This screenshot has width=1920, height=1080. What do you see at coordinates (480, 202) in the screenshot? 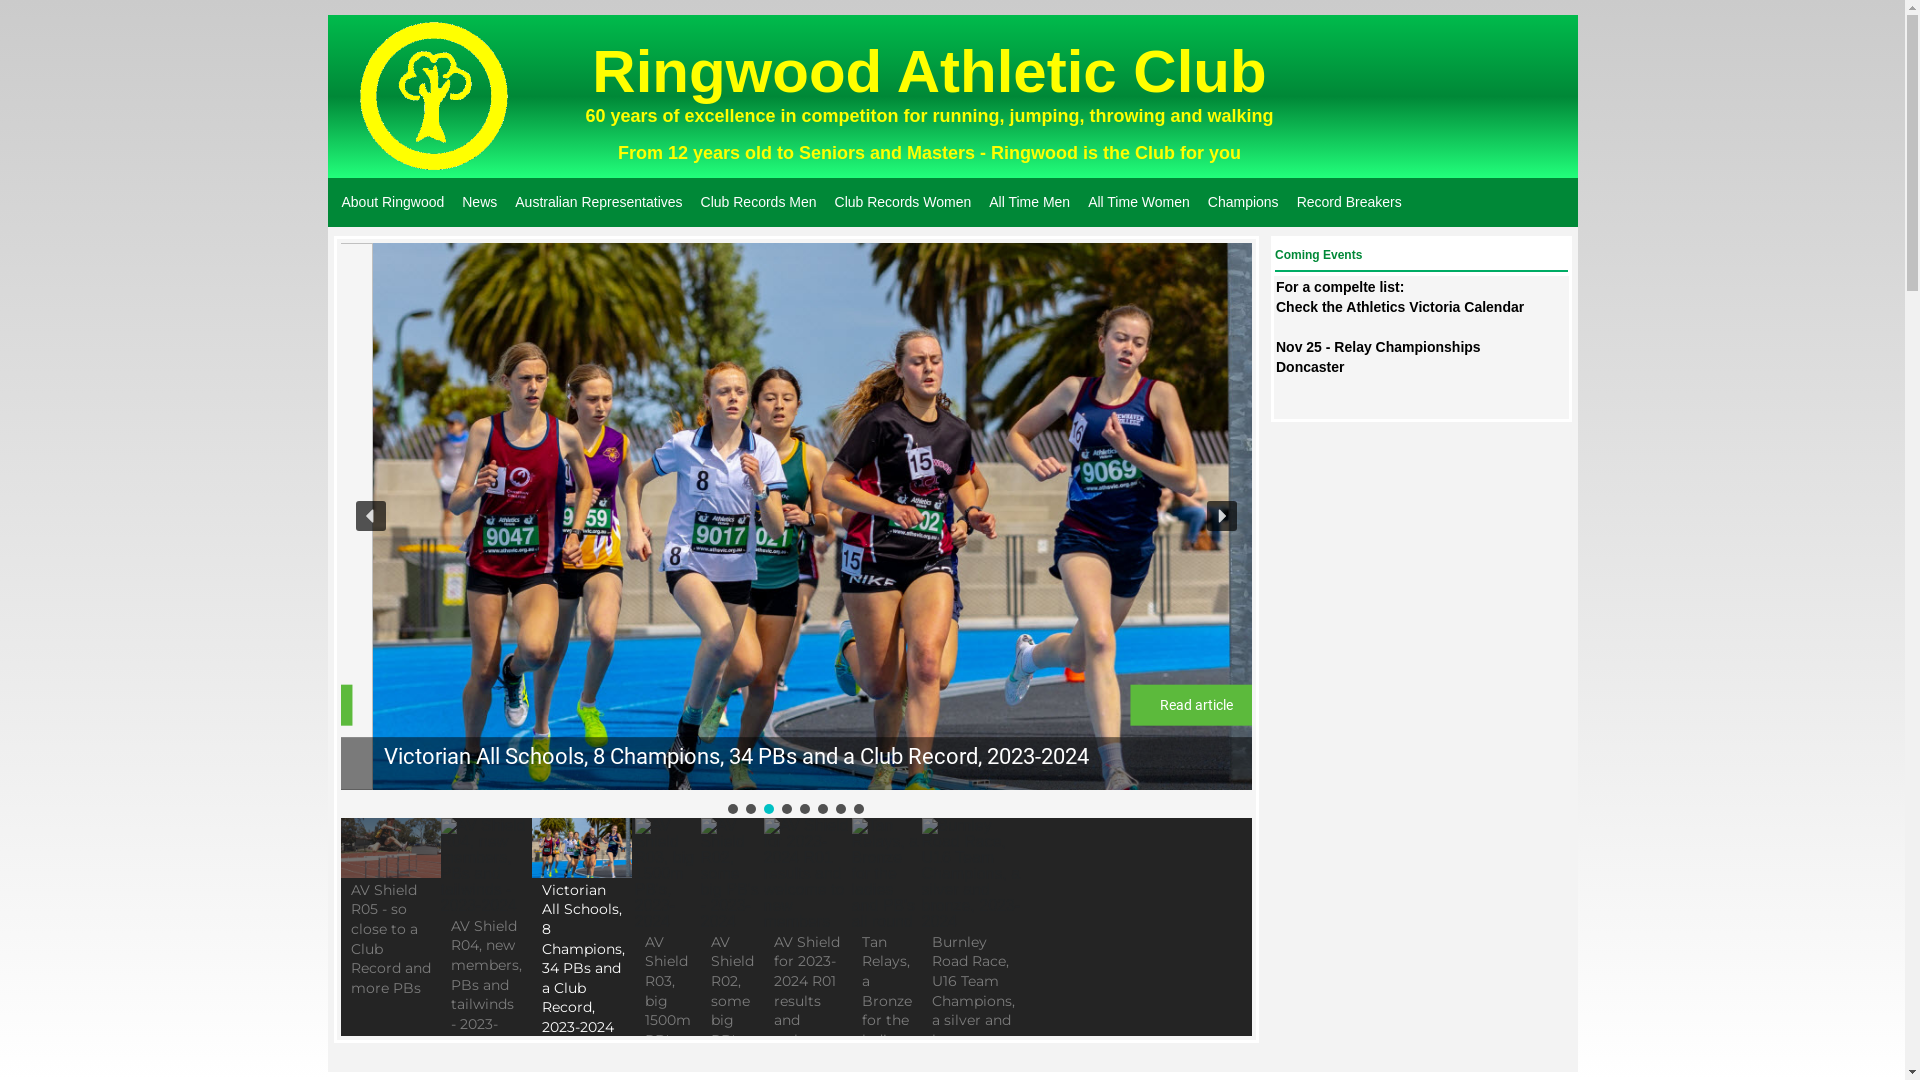
I see `News` at bounding box center [480, 202].